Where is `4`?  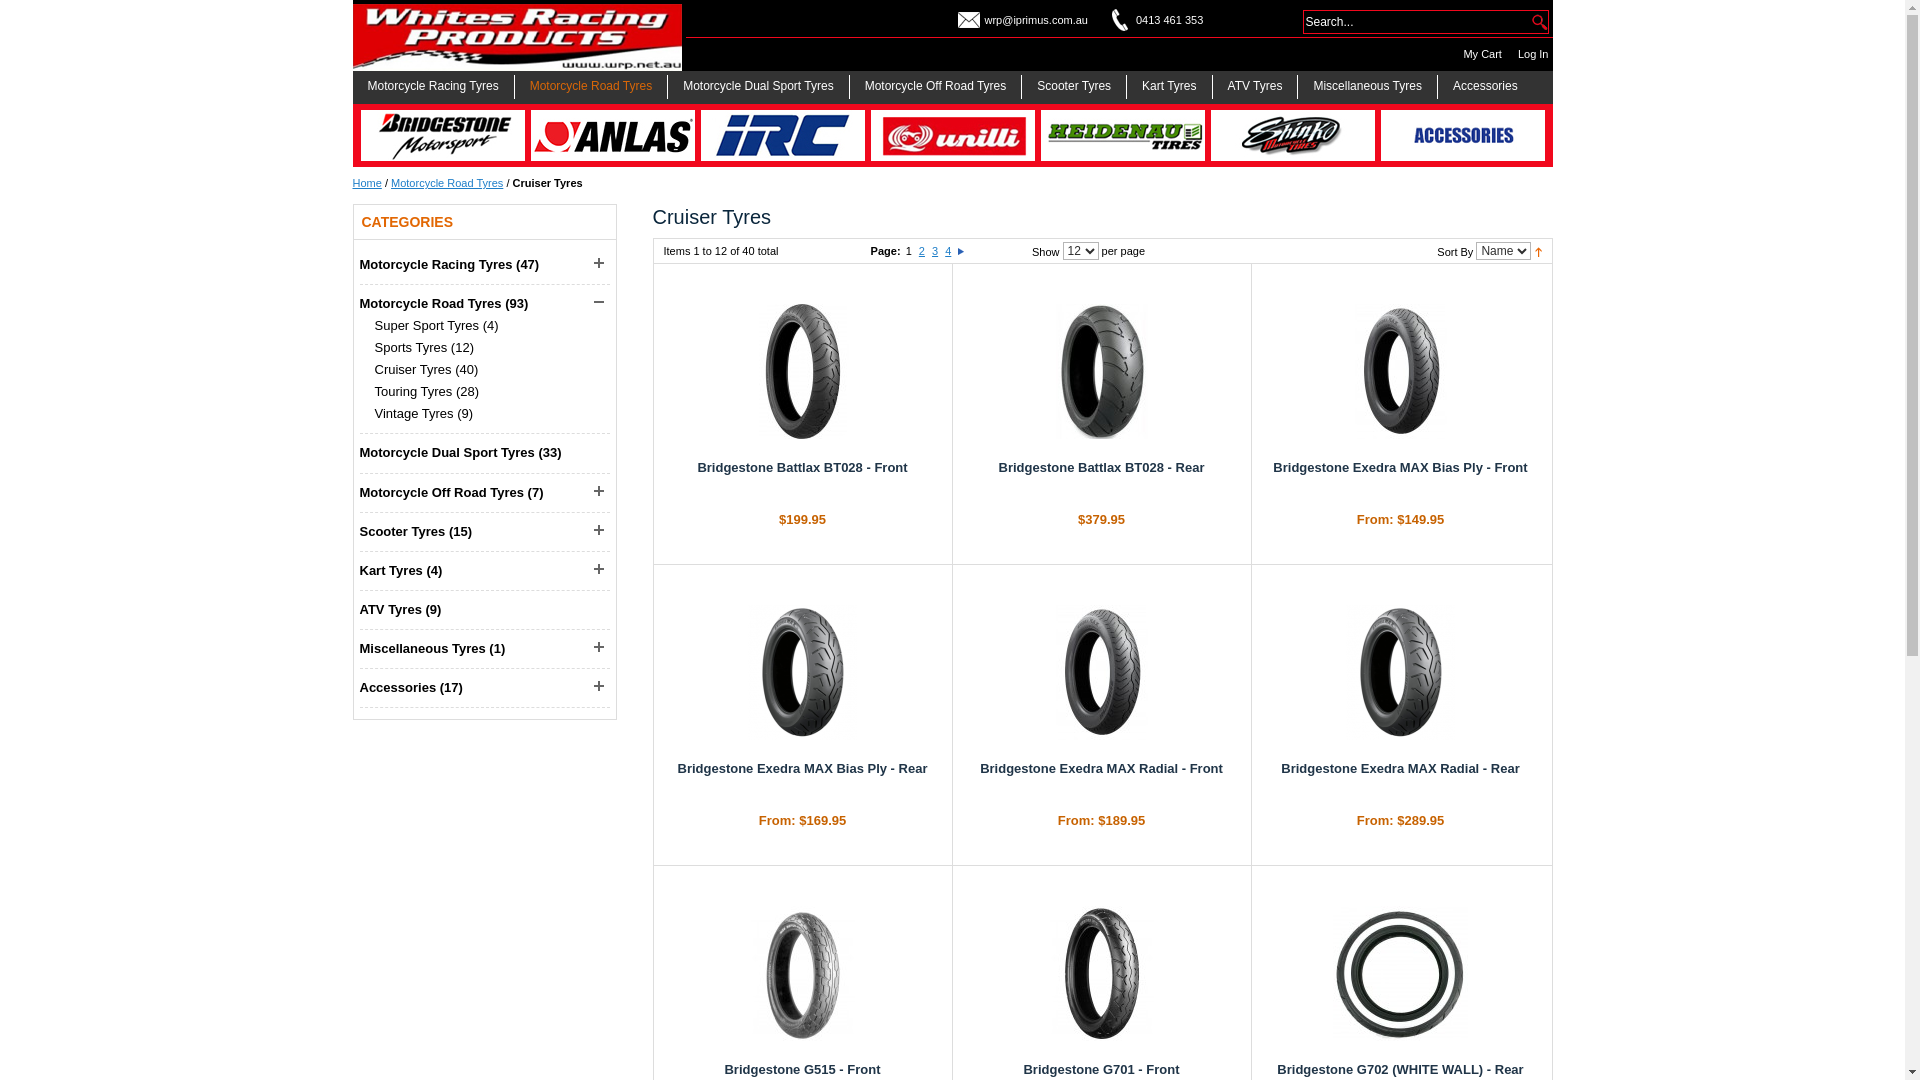
4 is located at coordinates (948, 251).